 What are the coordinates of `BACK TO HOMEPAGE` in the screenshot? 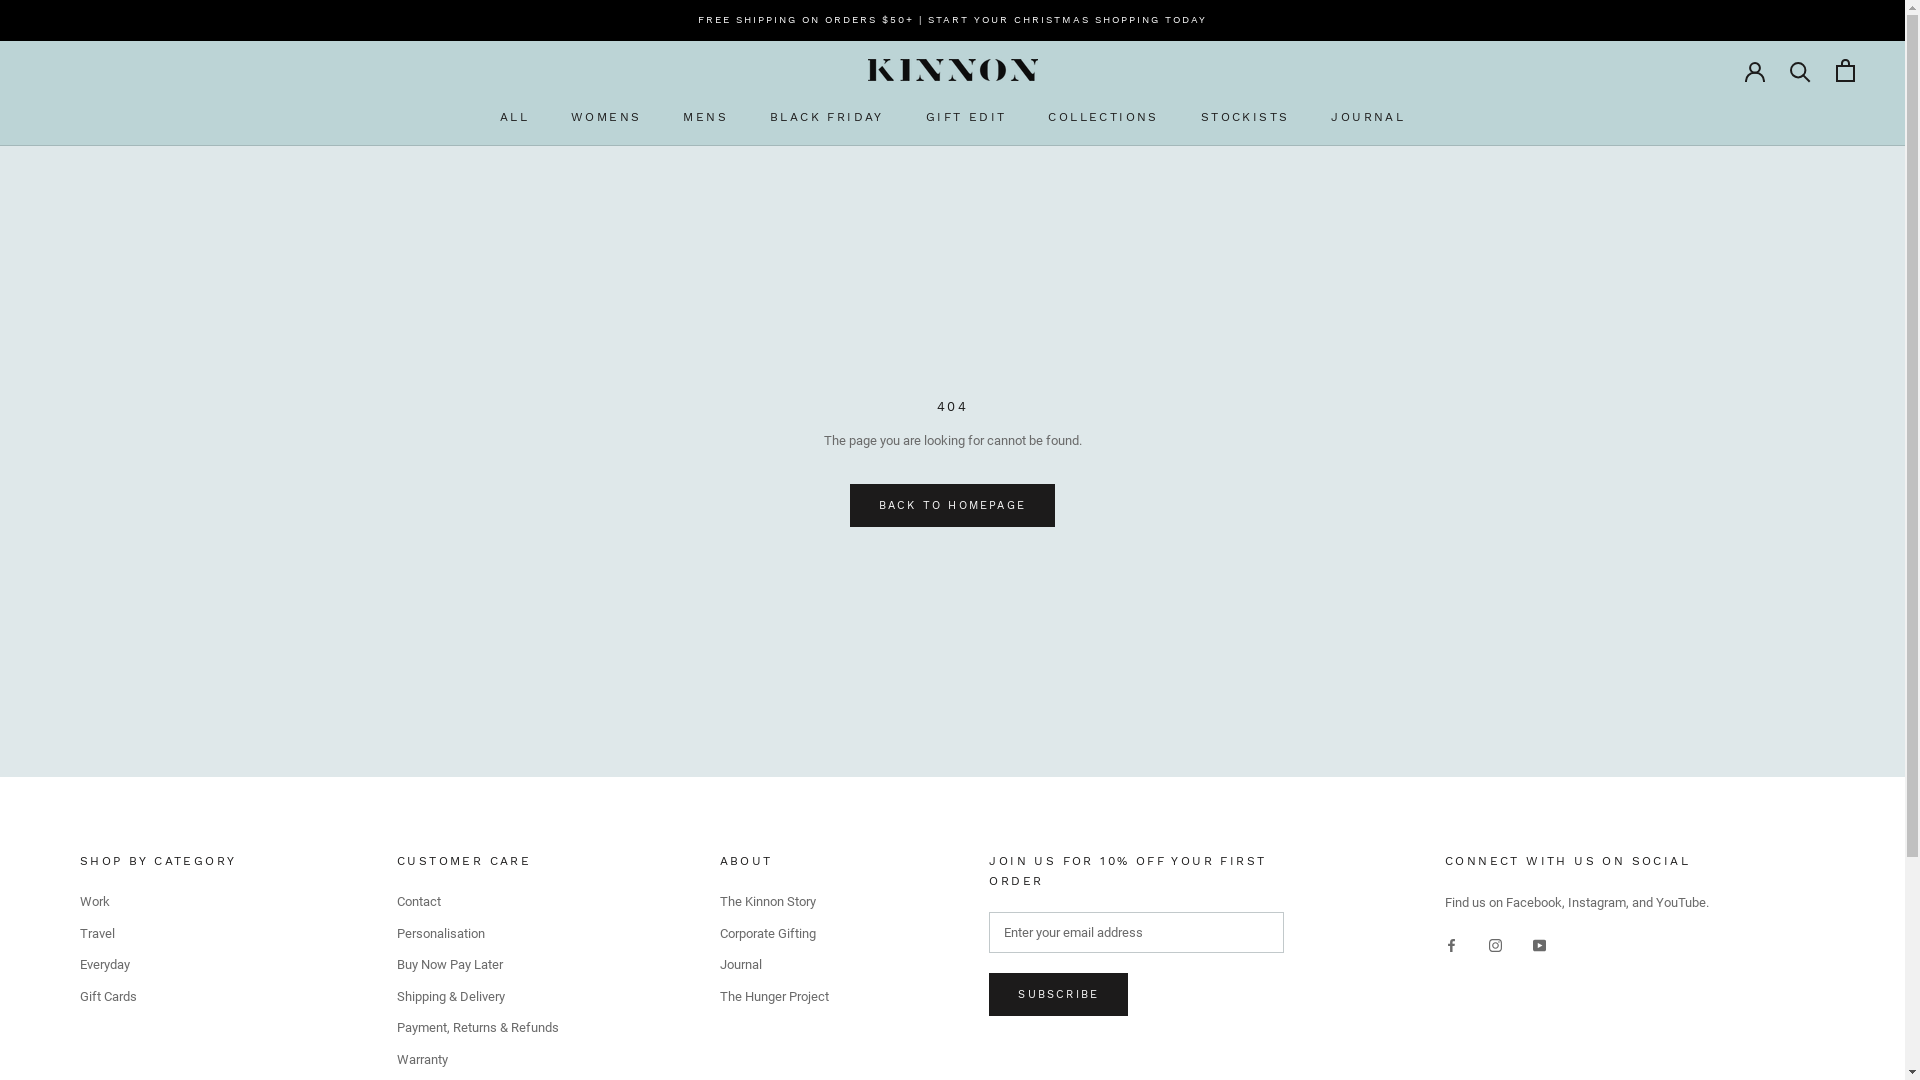 It's located at (952, 506).